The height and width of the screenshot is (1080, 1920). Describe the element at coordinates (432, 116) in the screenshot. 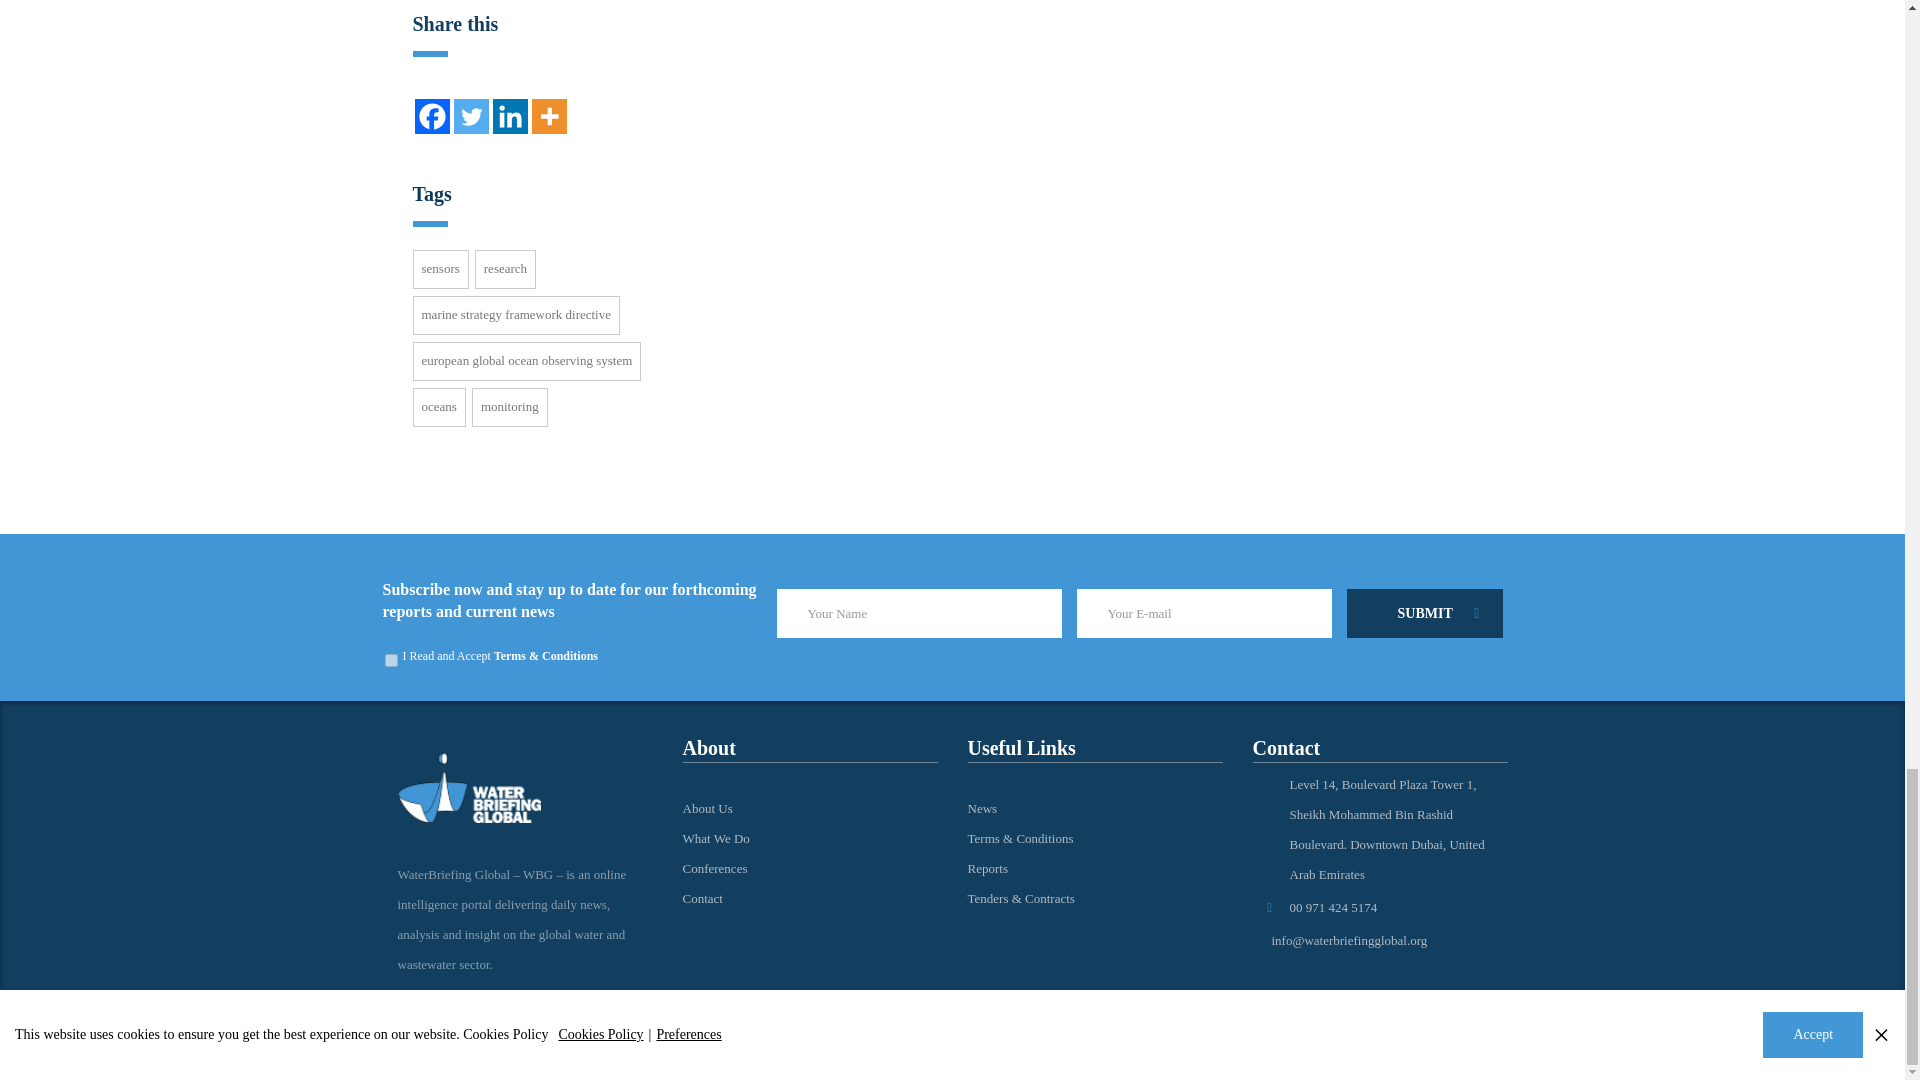

I see `Facebook` at that location.